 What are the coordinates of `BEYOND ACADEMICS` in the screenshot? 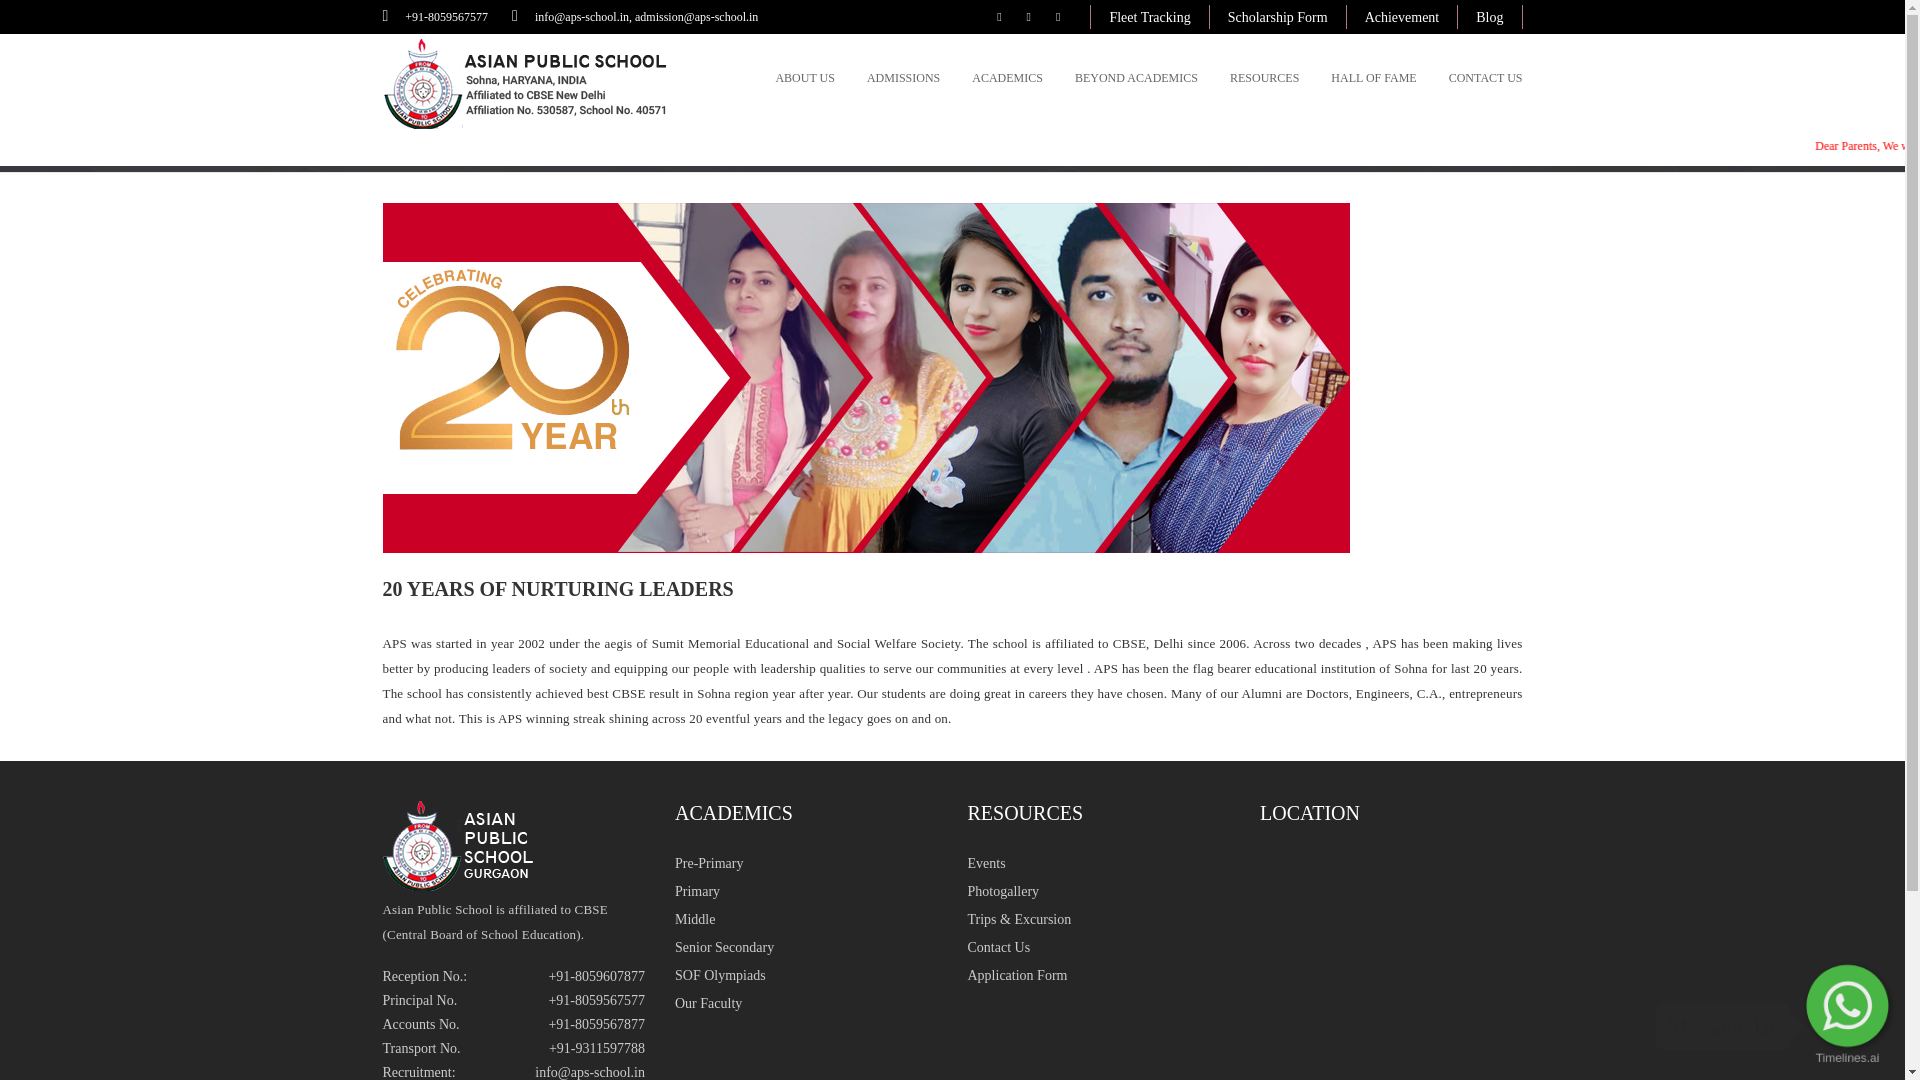 It's located at (1136, 77).